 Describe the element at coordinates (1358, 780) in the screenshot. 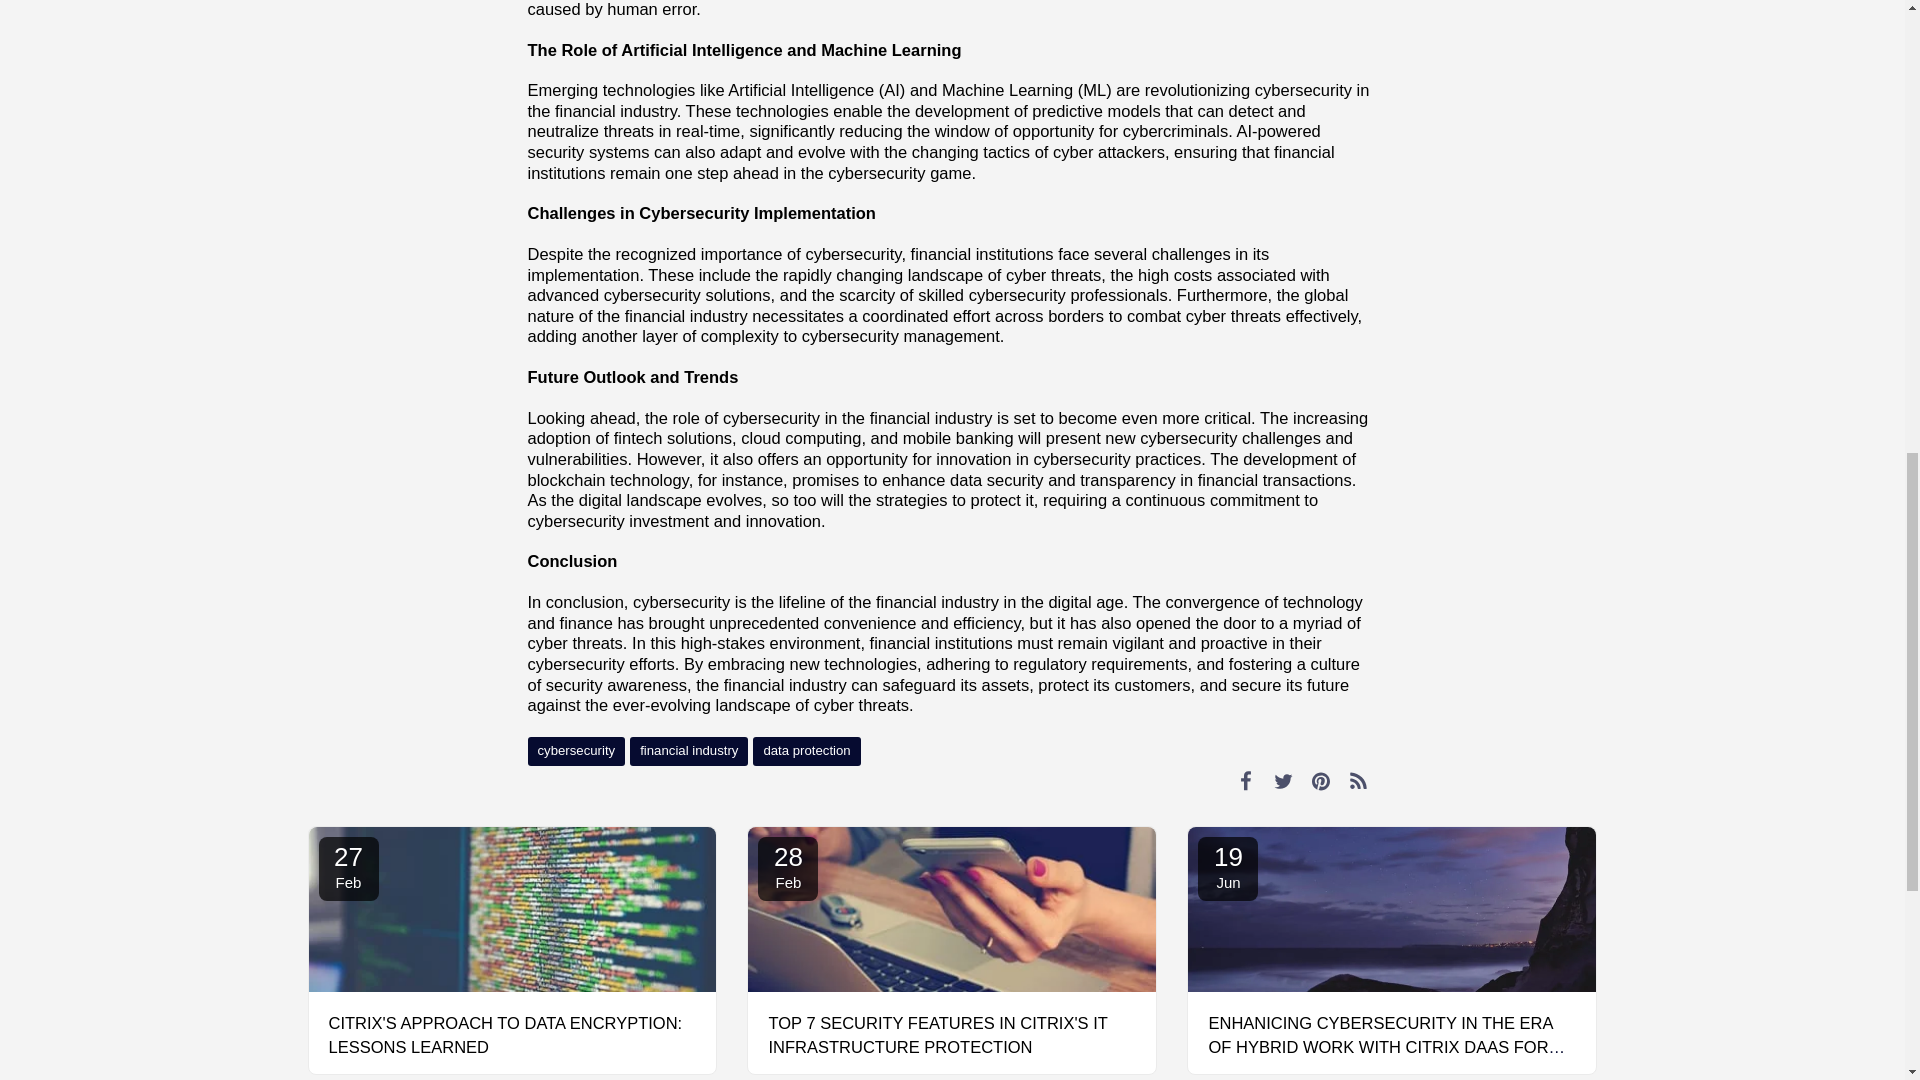

I see `RSS` at that location.